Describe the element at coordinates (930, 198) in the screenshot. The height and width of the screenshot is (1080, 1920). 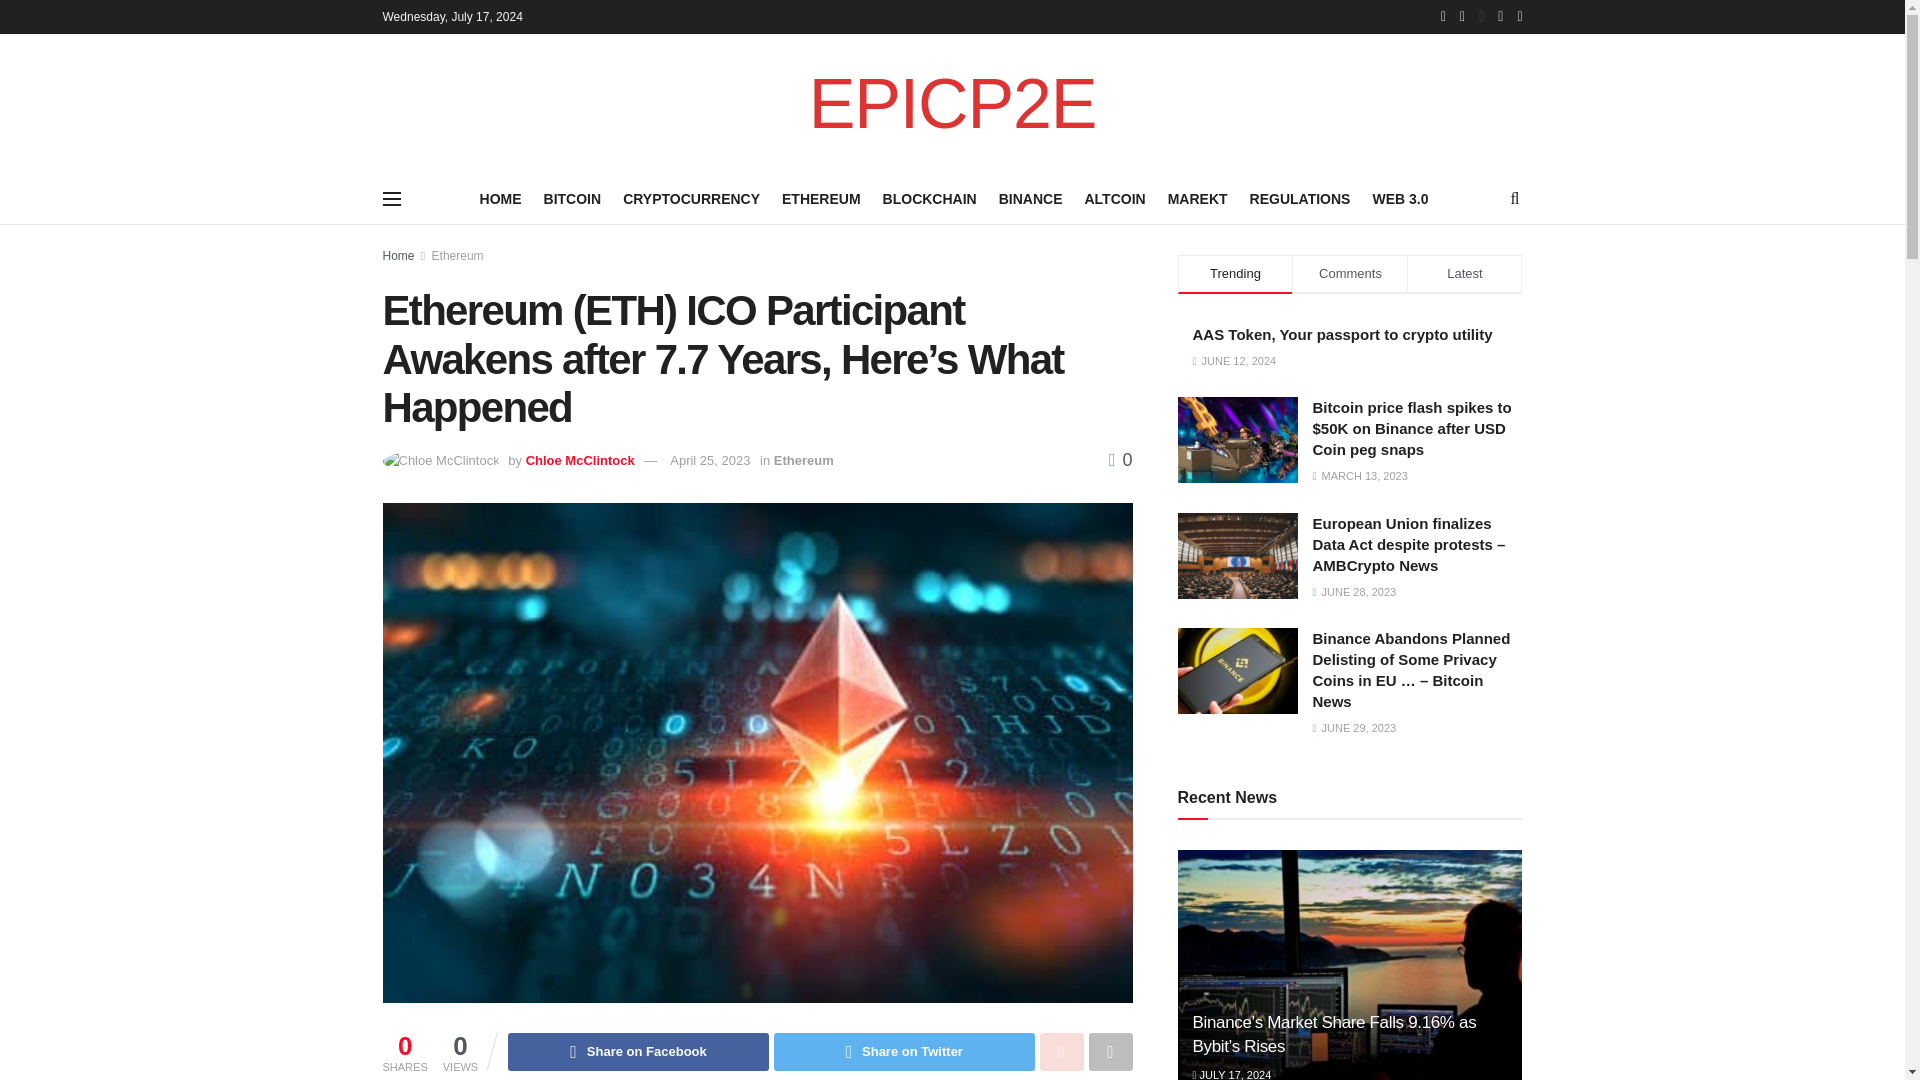
I see `BLOCKCHAIN` at that location.